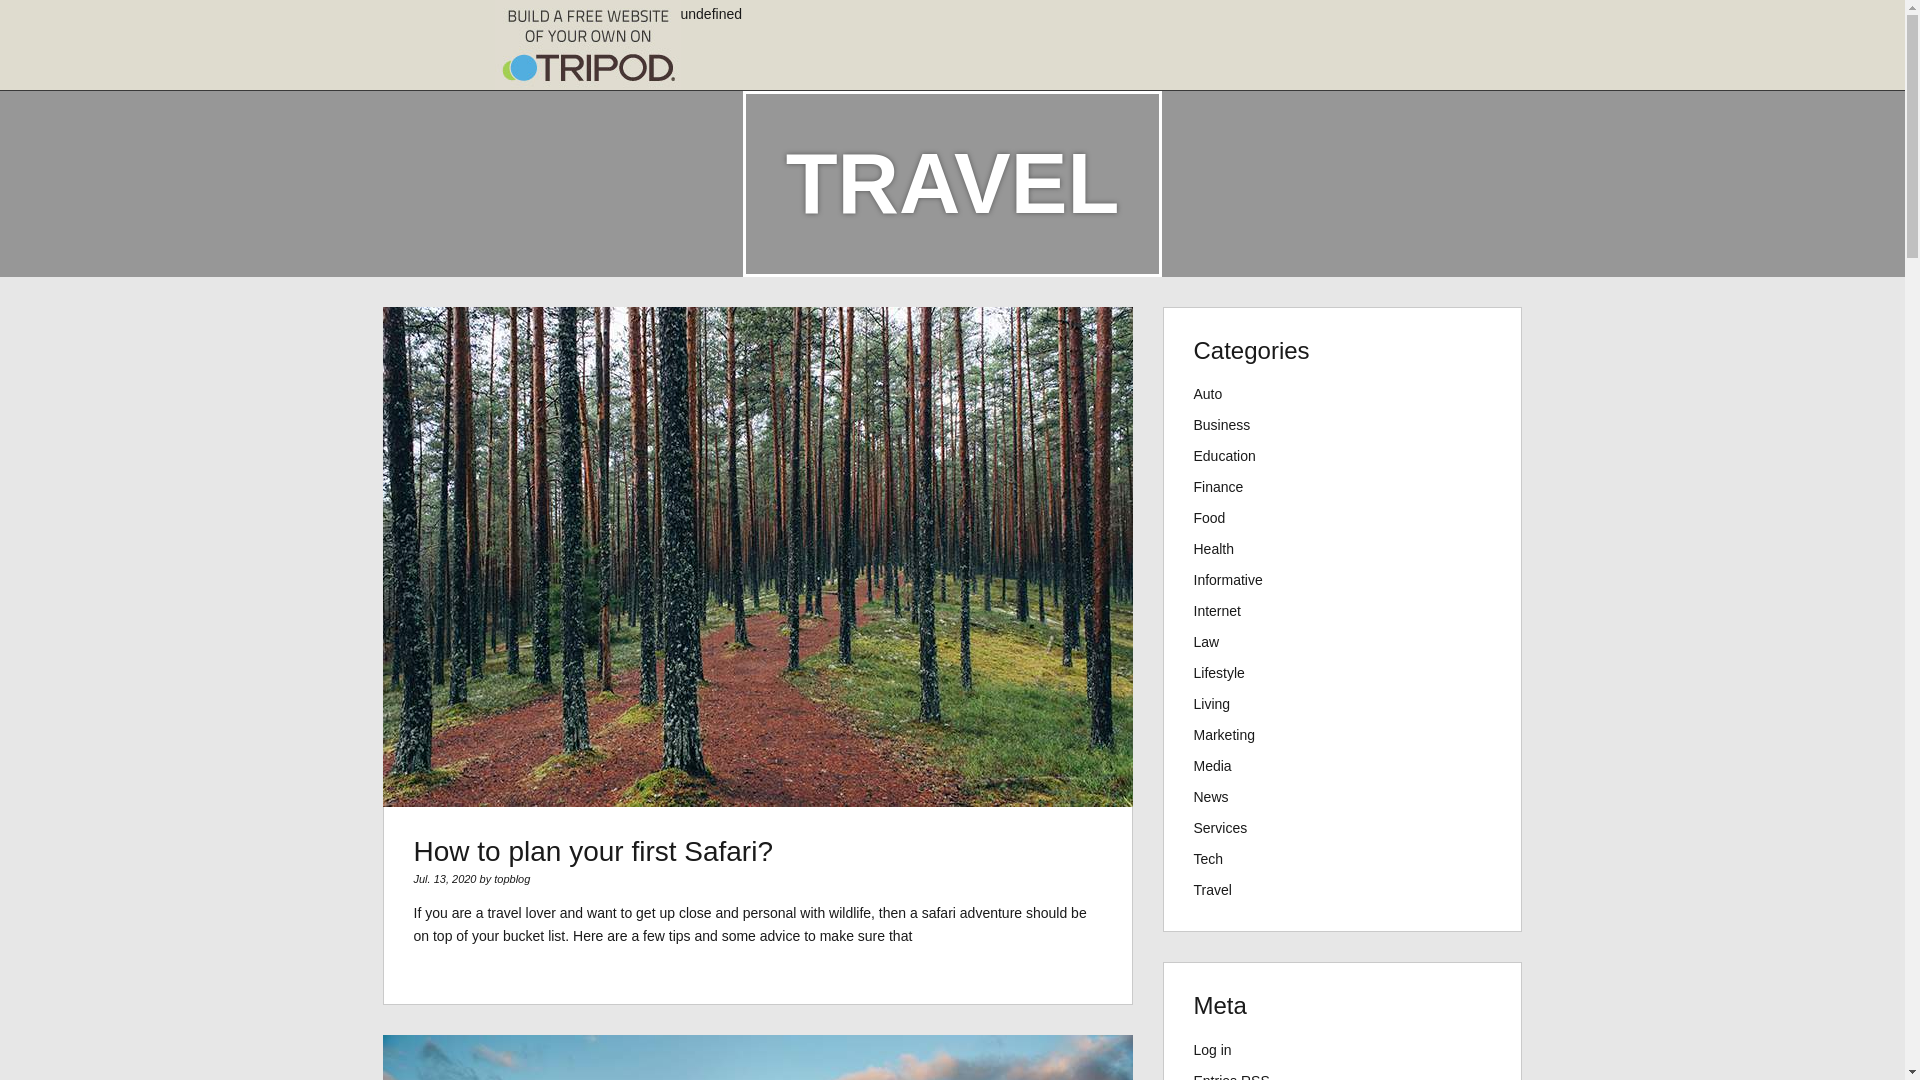 Image resolution: width=1920 pixels, height=1080 pixels. Describe the element at coordinates (511, 878) in the screenshot. I see `topblog` at that location.